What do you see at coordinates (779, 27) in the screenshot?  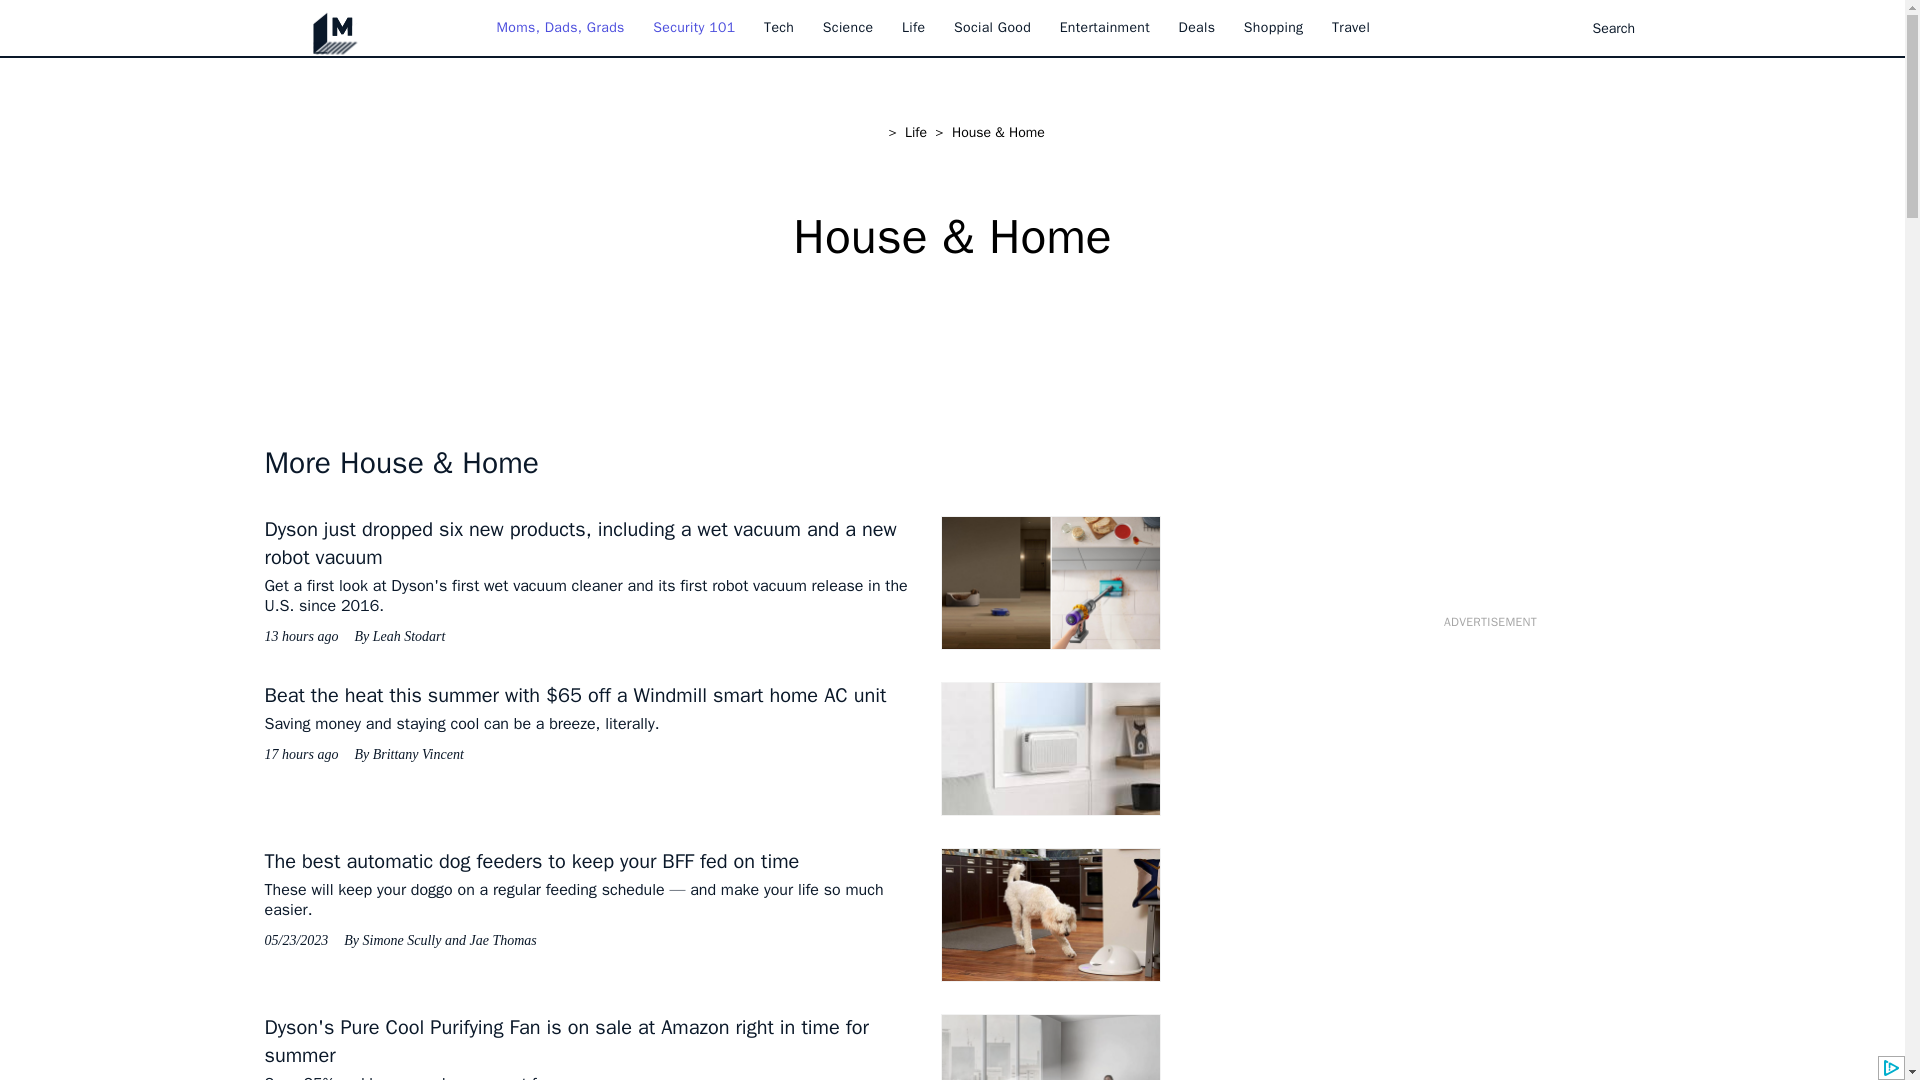 I see `Tech` at bounding box center [779, 27].